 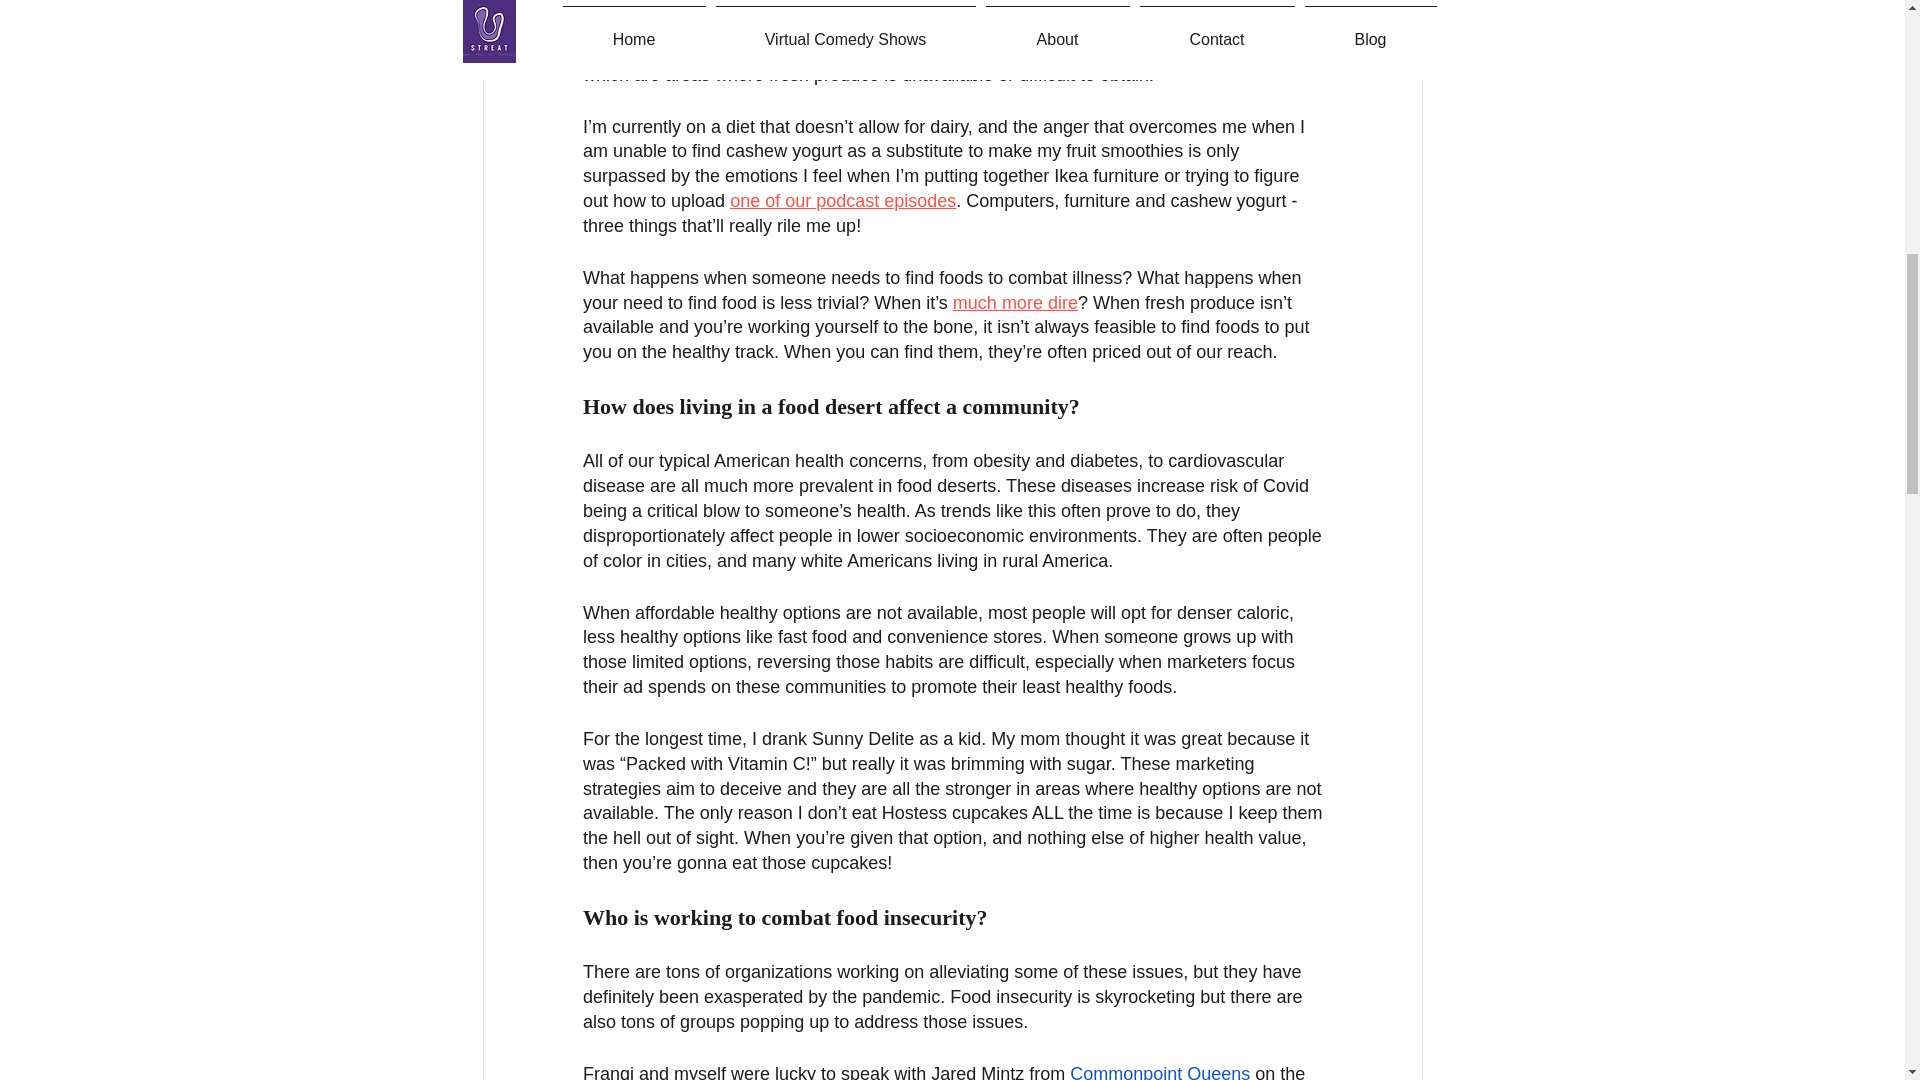 What do you see at coordinates (842, 200) in the screenshot?
I see `one of our podcast episodes` at bounding box center [842, 200].